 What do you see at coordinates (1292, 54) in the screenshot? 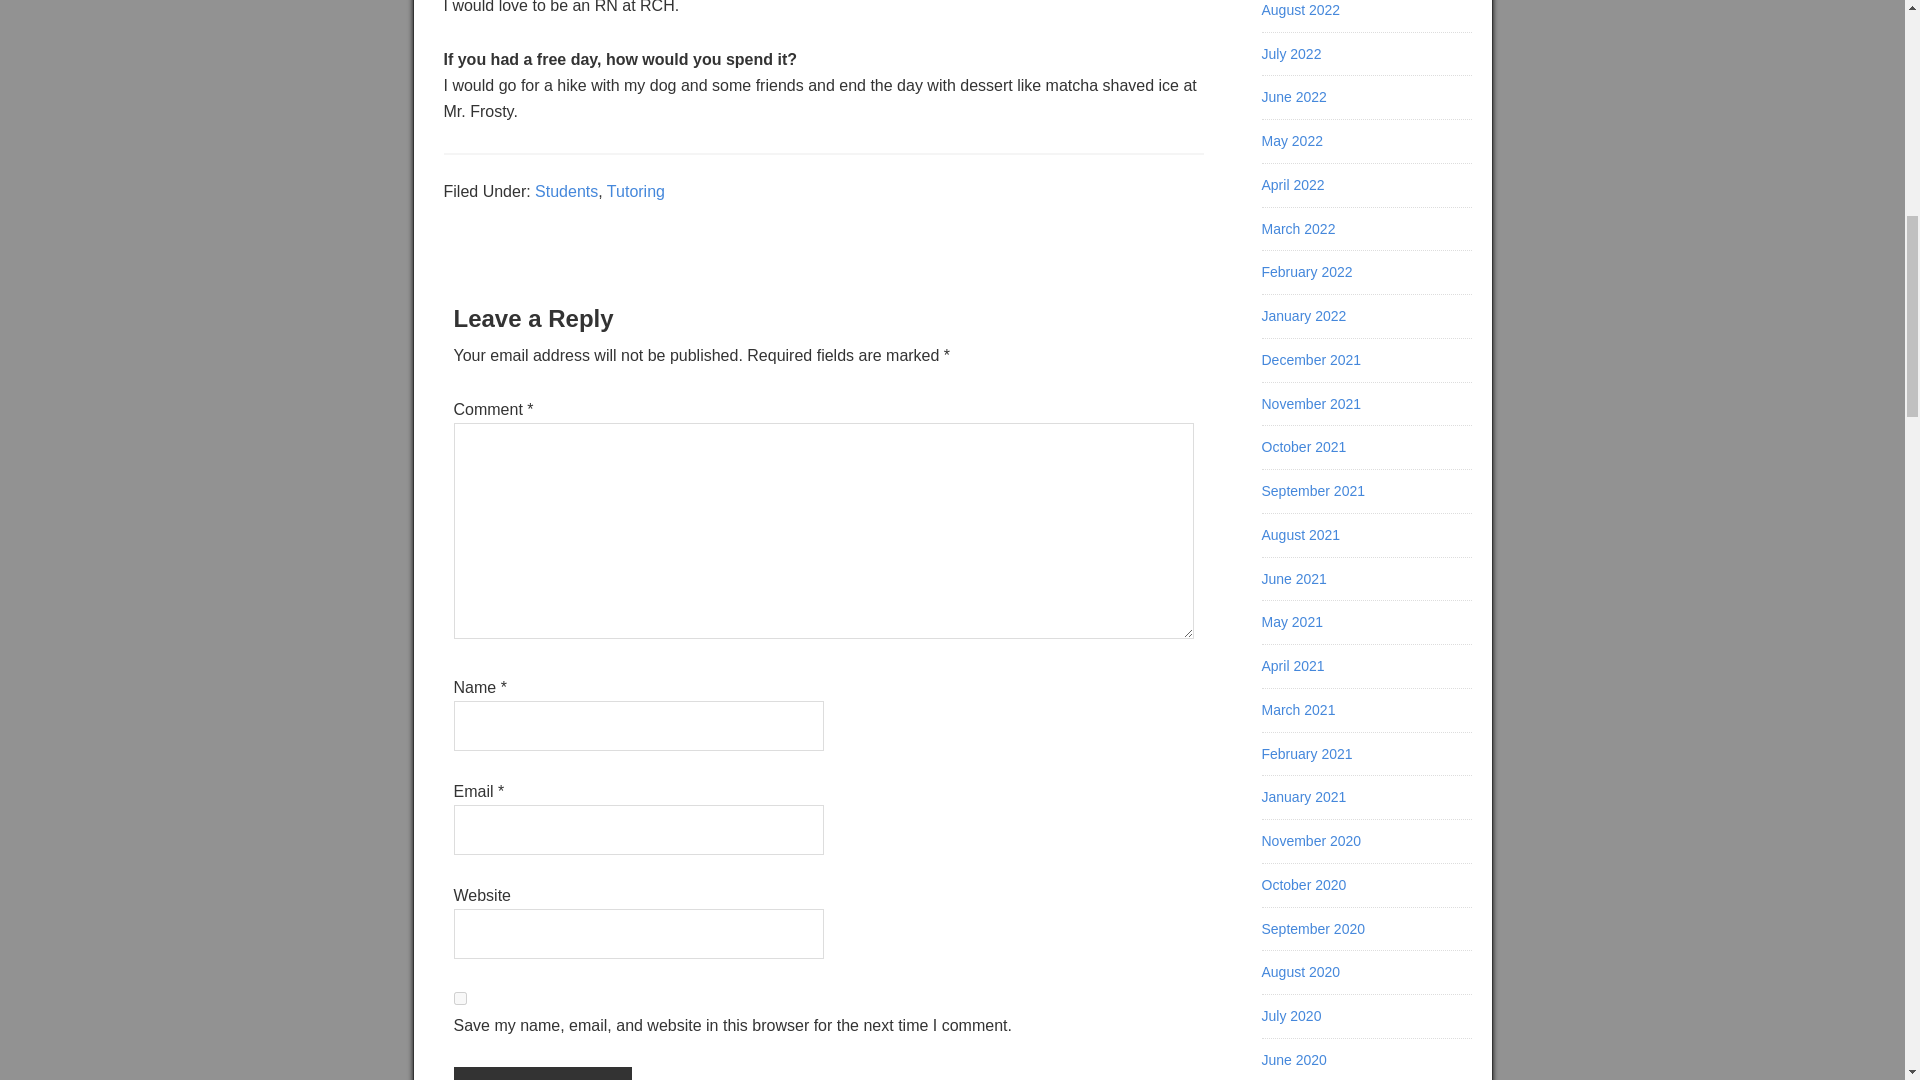
I see `July 2022` at bounding box center [1292, 54].